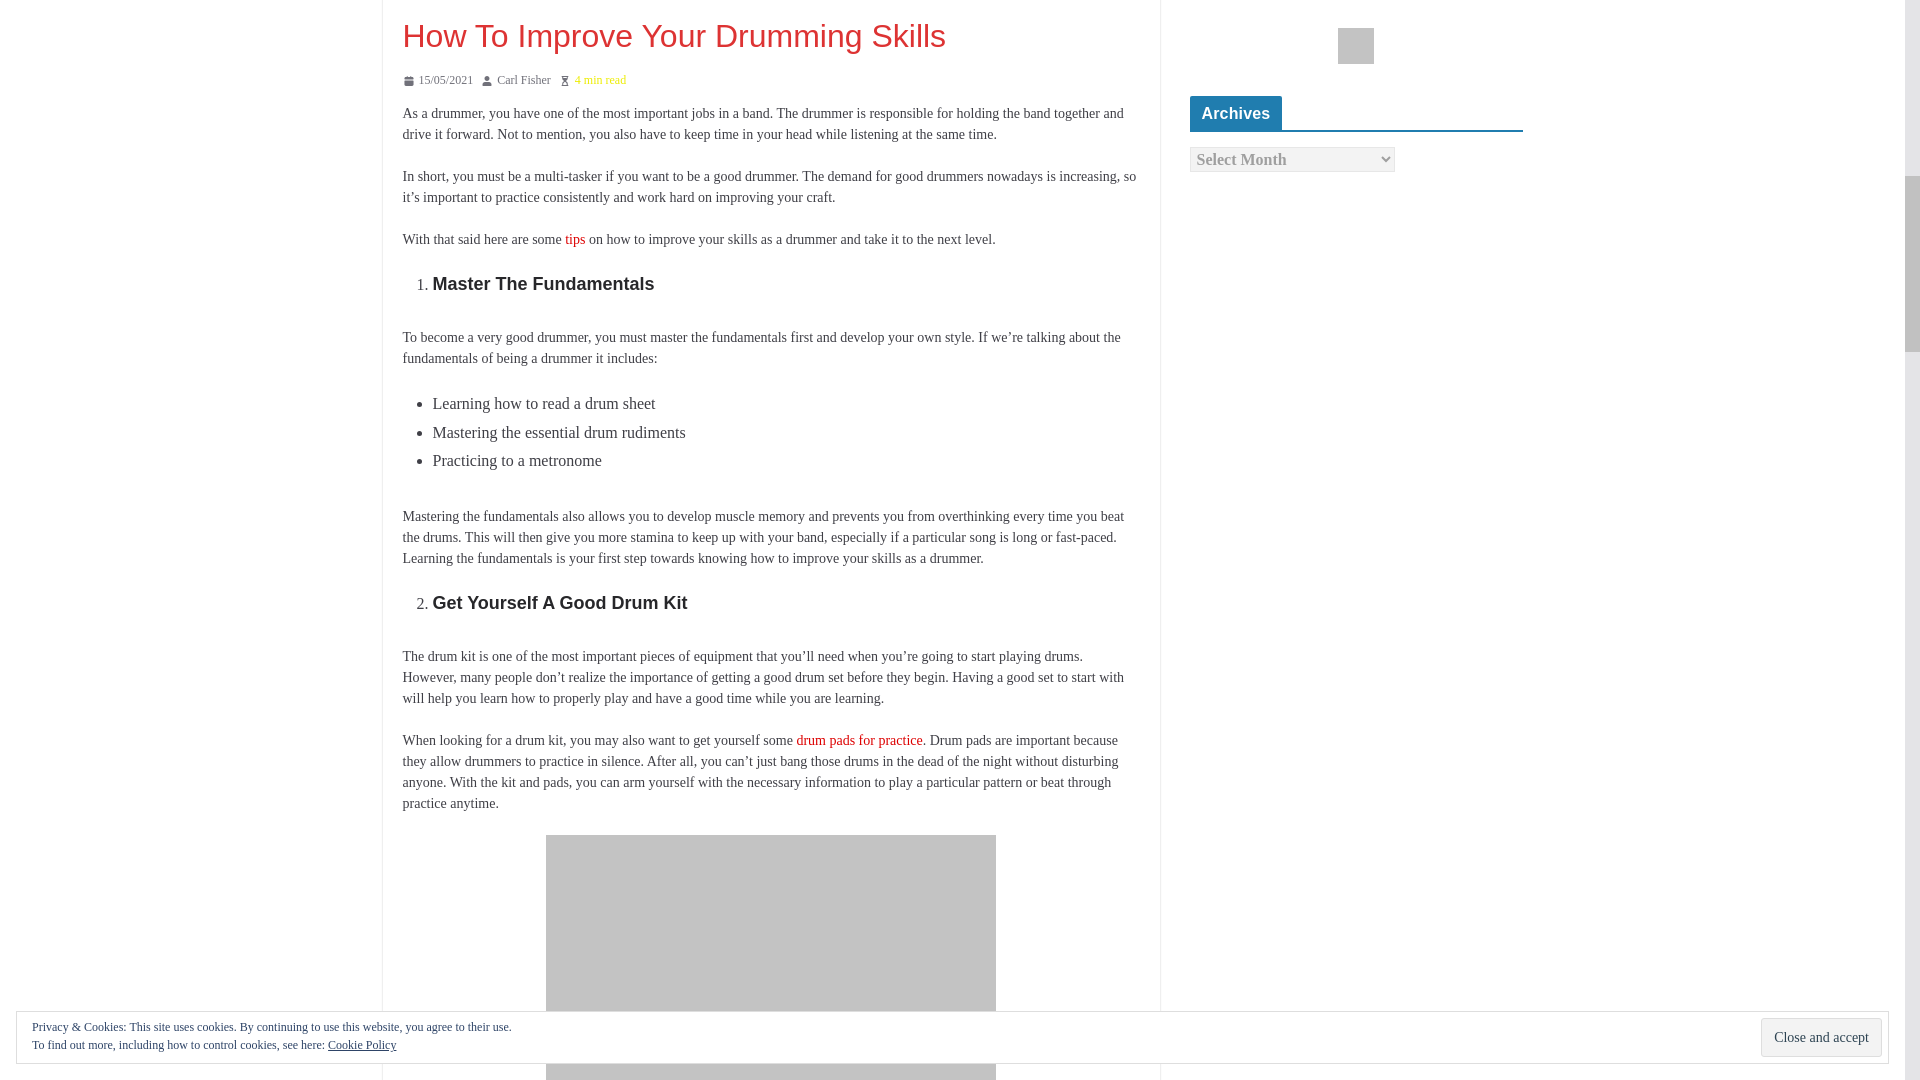  I want to click on Carl Fisher, so click(524, 80).